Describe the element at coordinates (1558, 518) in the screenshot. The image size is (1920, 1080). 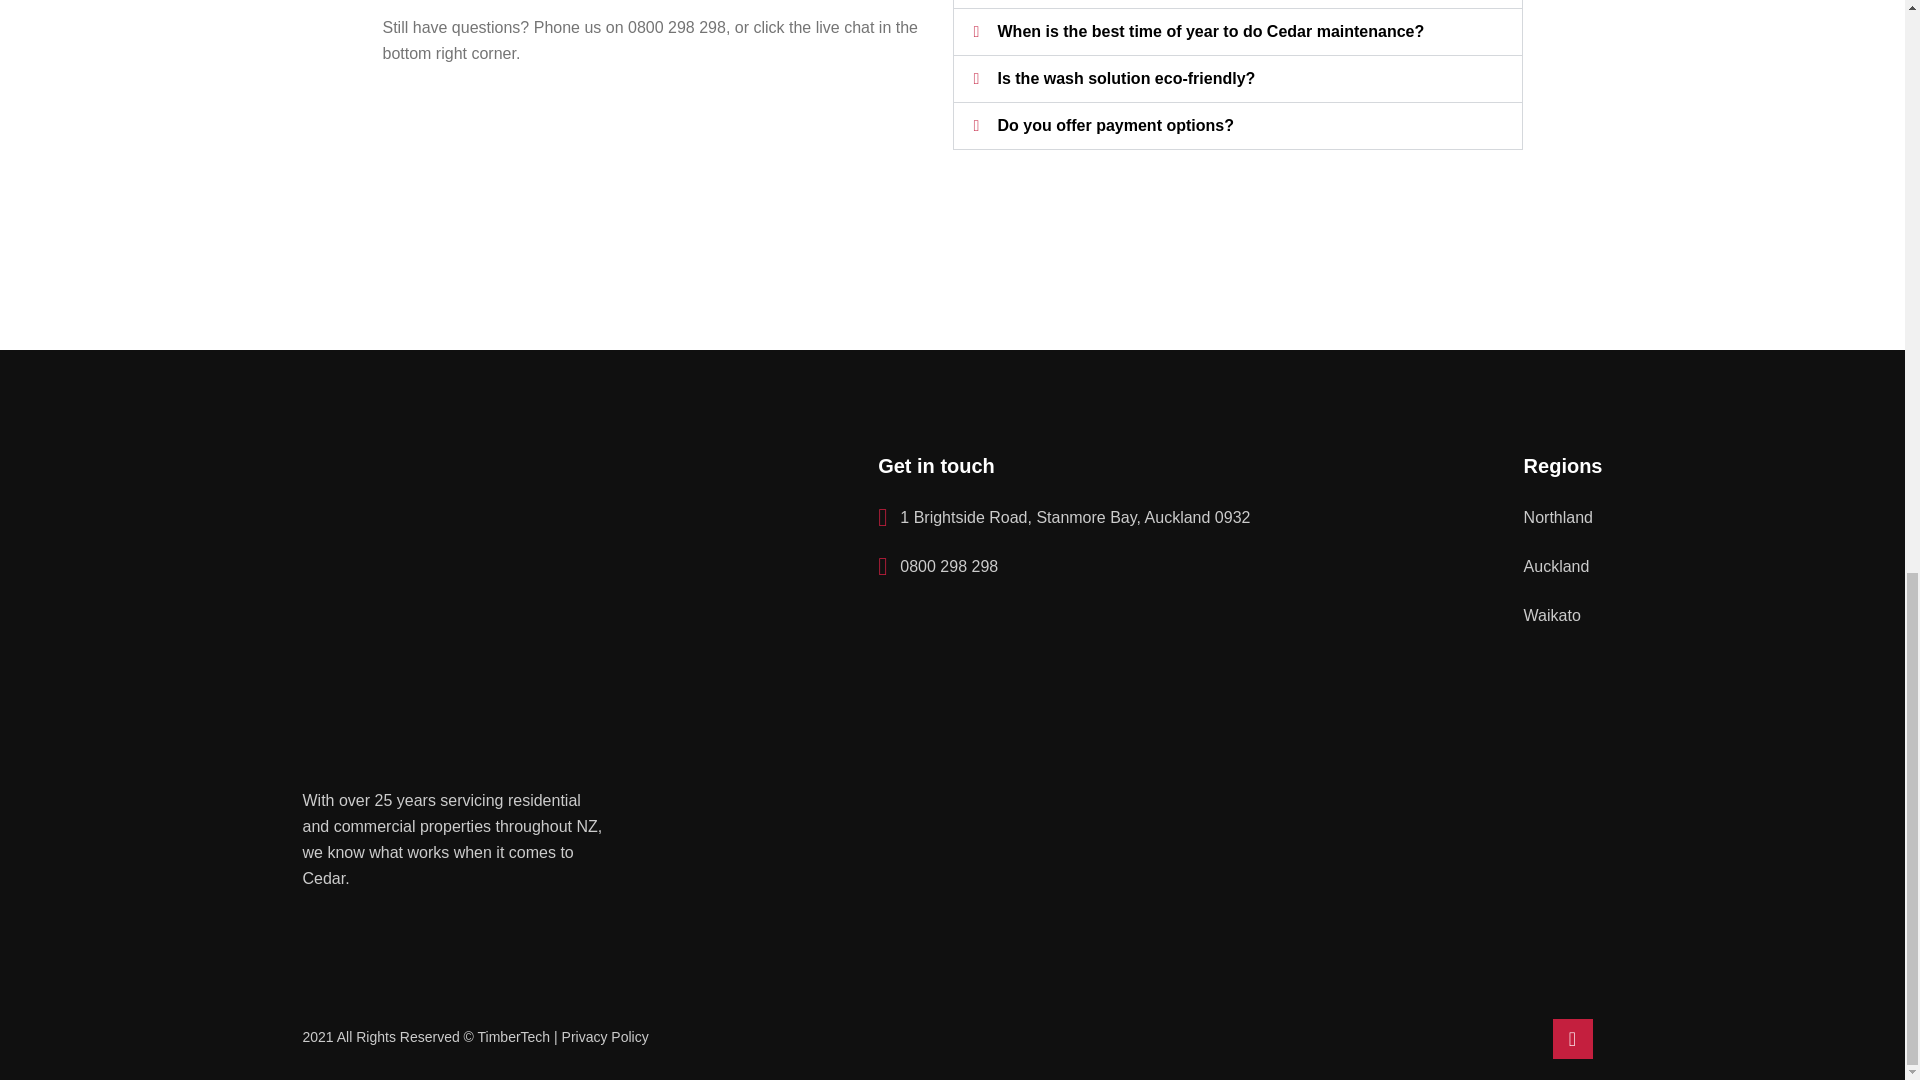
I see `Northland` at that location.